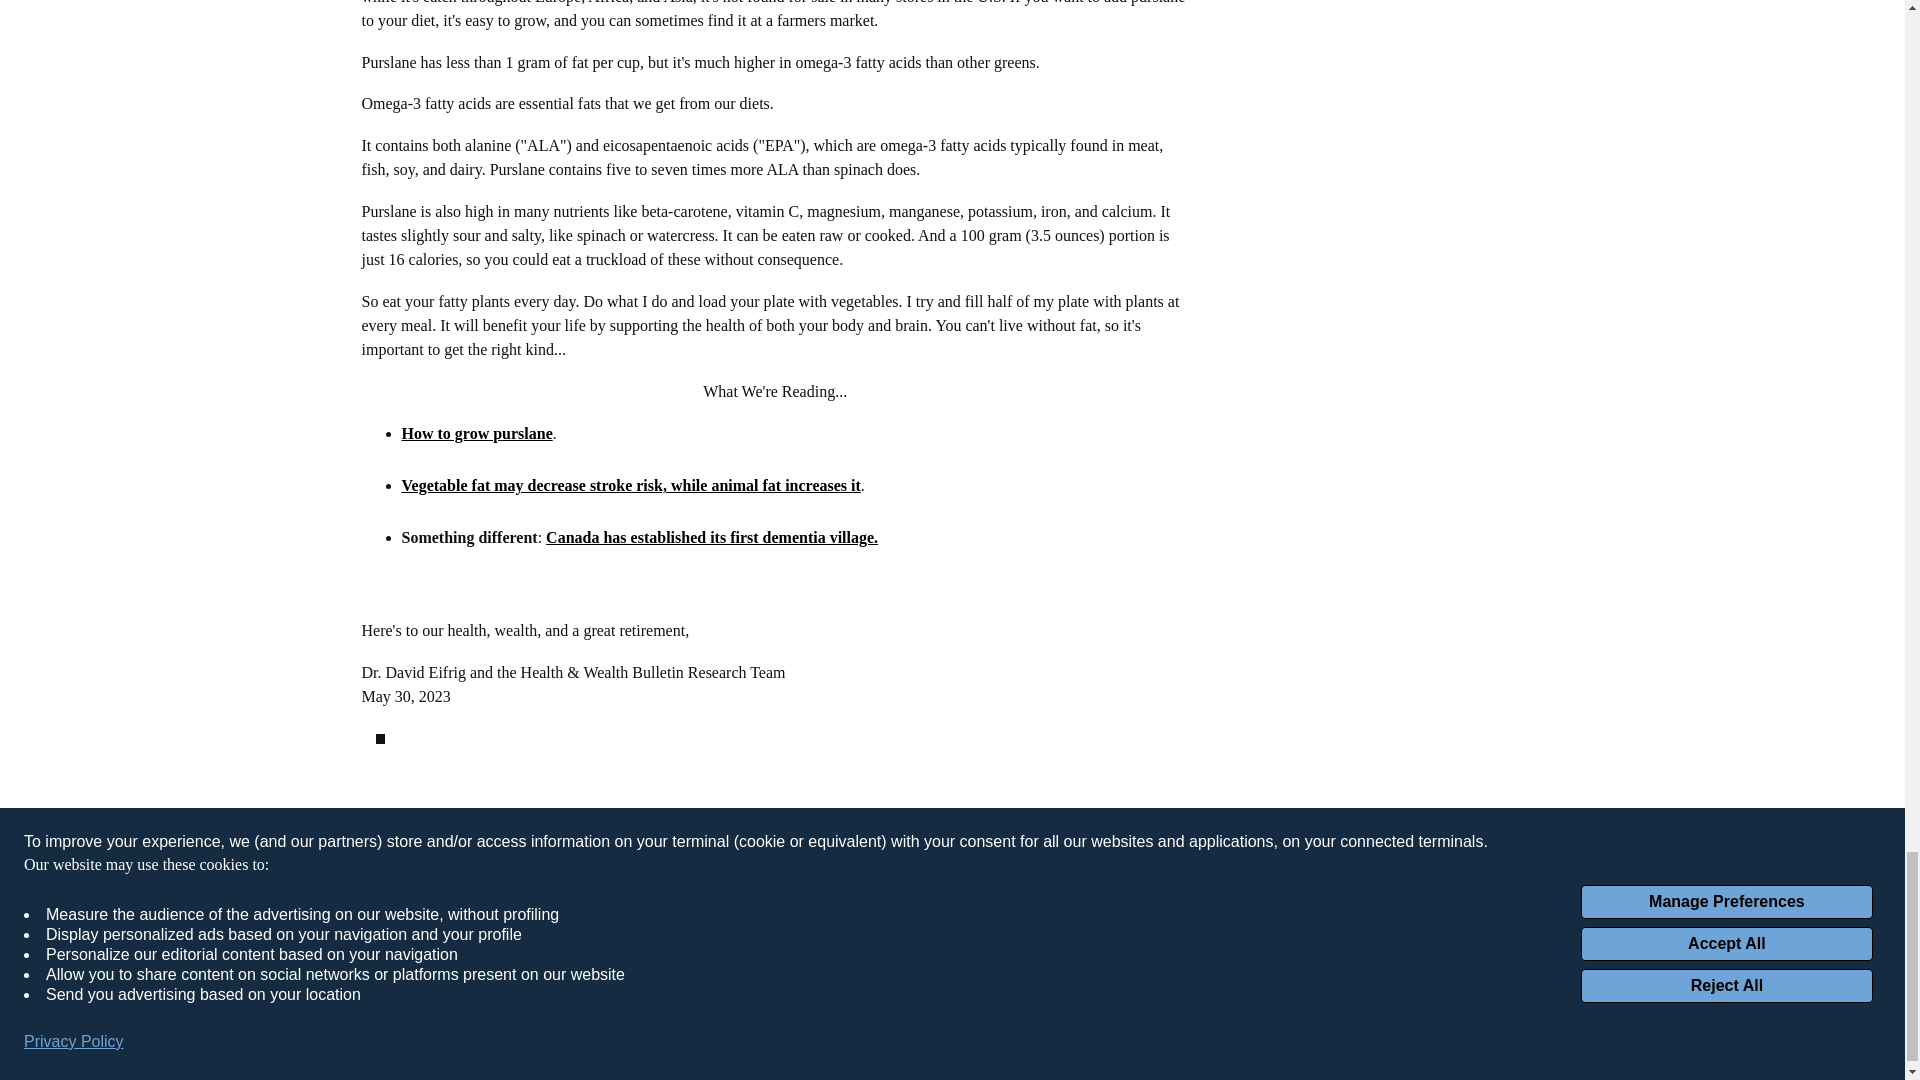  What do you see at coordinates (668, 912) in the screenshot?
I see `Stansberry Research` at bounding box center [668, 912].